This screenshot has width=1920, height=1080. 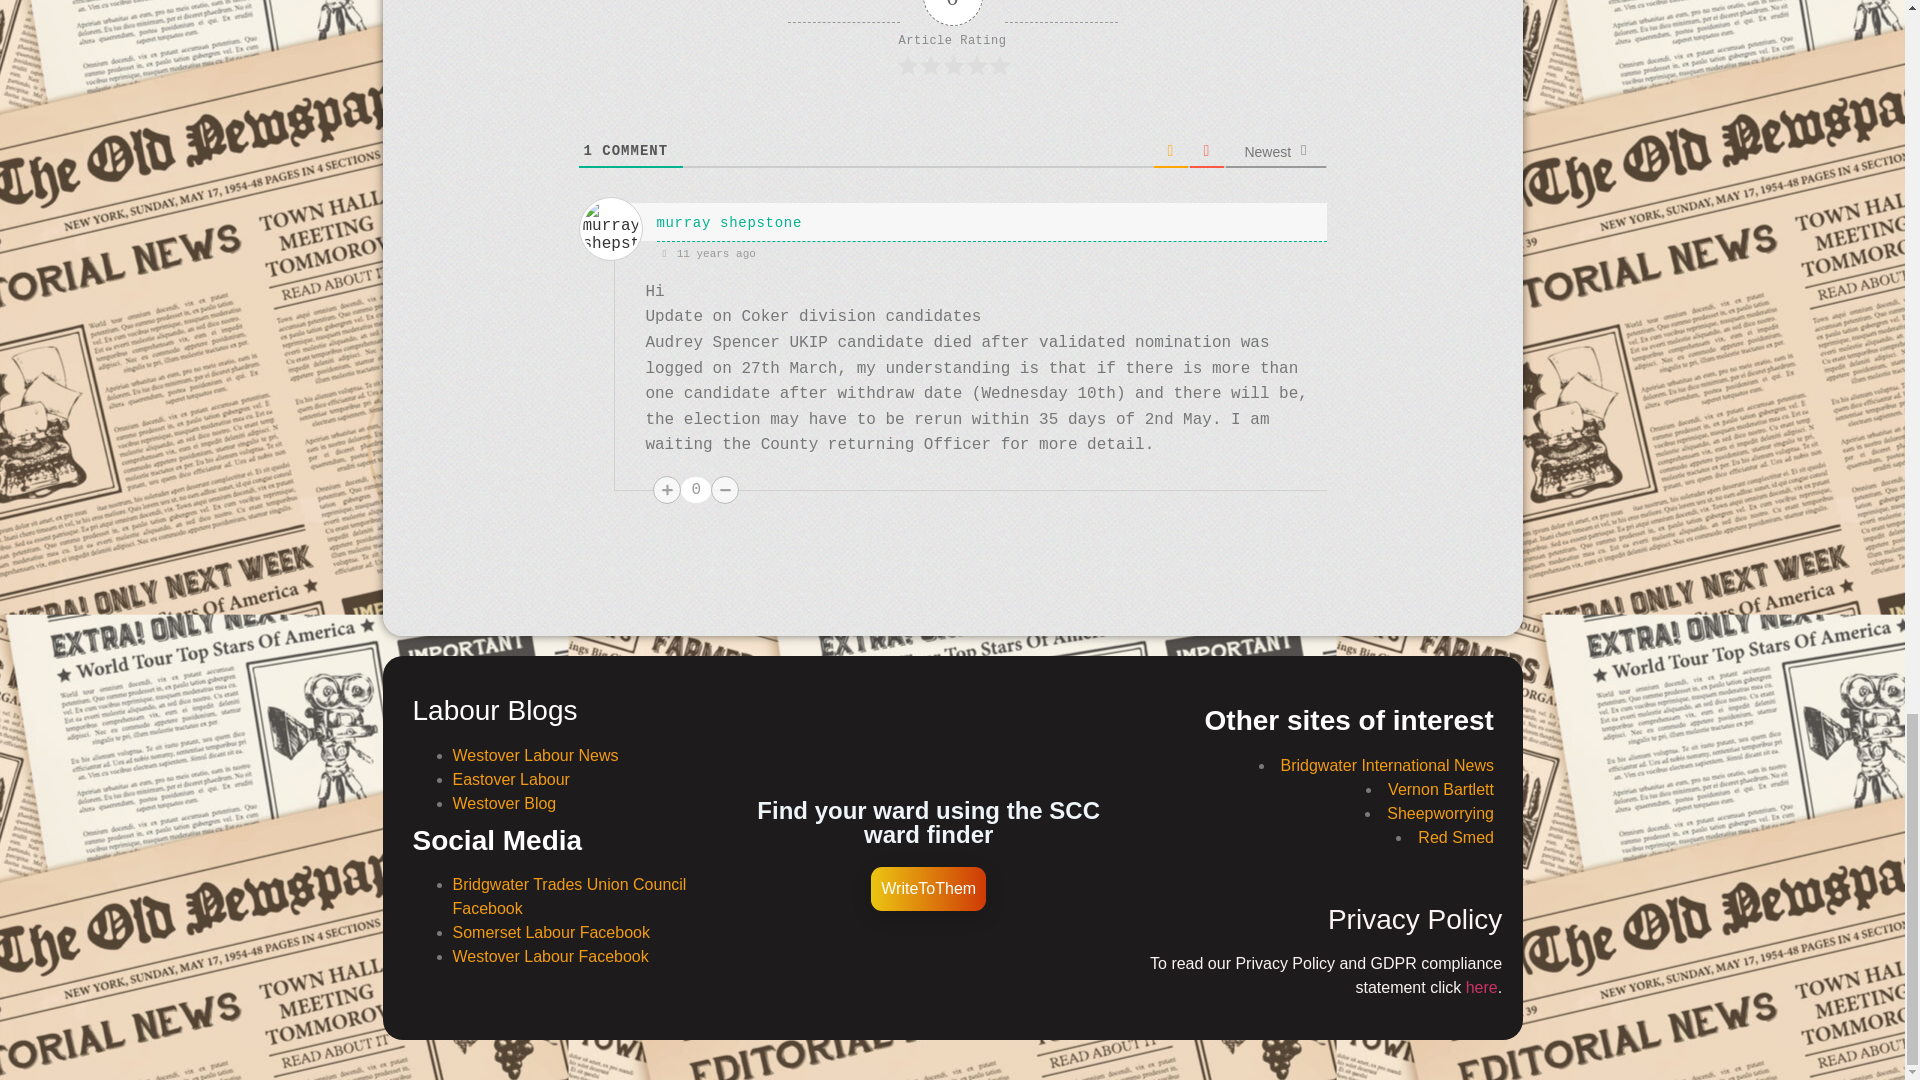 What do you see at coordinates (504, 803) in the screenshot?
I see `Westover Blog` at bounding box center [504, 803].